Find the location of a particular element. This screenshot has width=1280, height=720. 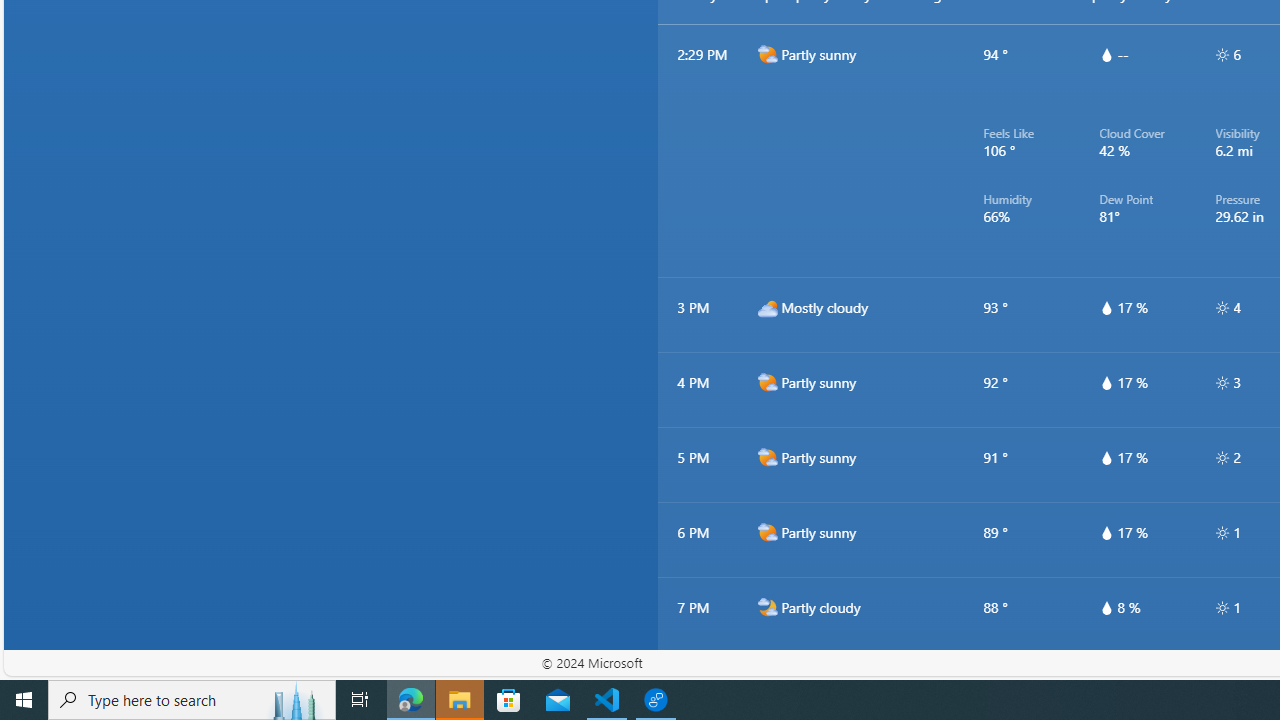

n2000 is located at coordinates (767, 682).